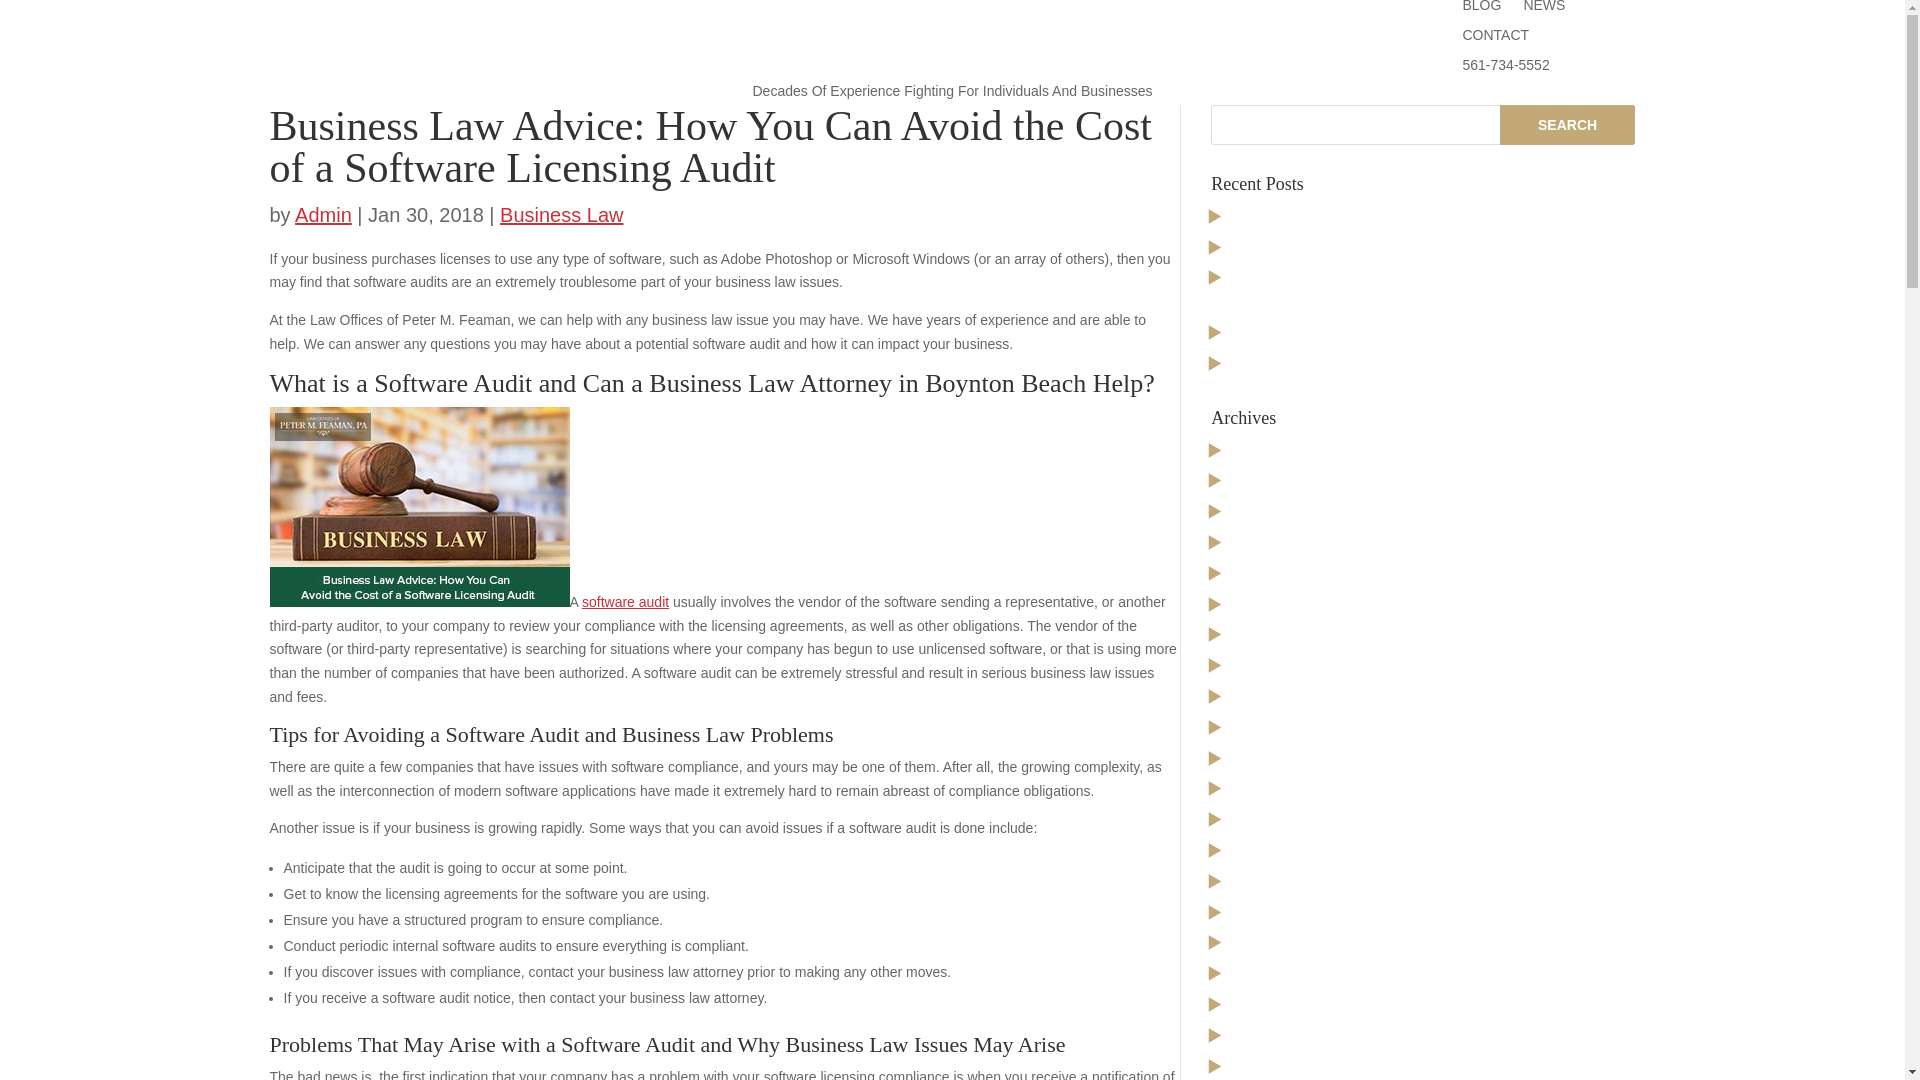 Image resolution: width=1920 pixels, height=1080 pixels. I want to click on Admin, so click(323, 214).